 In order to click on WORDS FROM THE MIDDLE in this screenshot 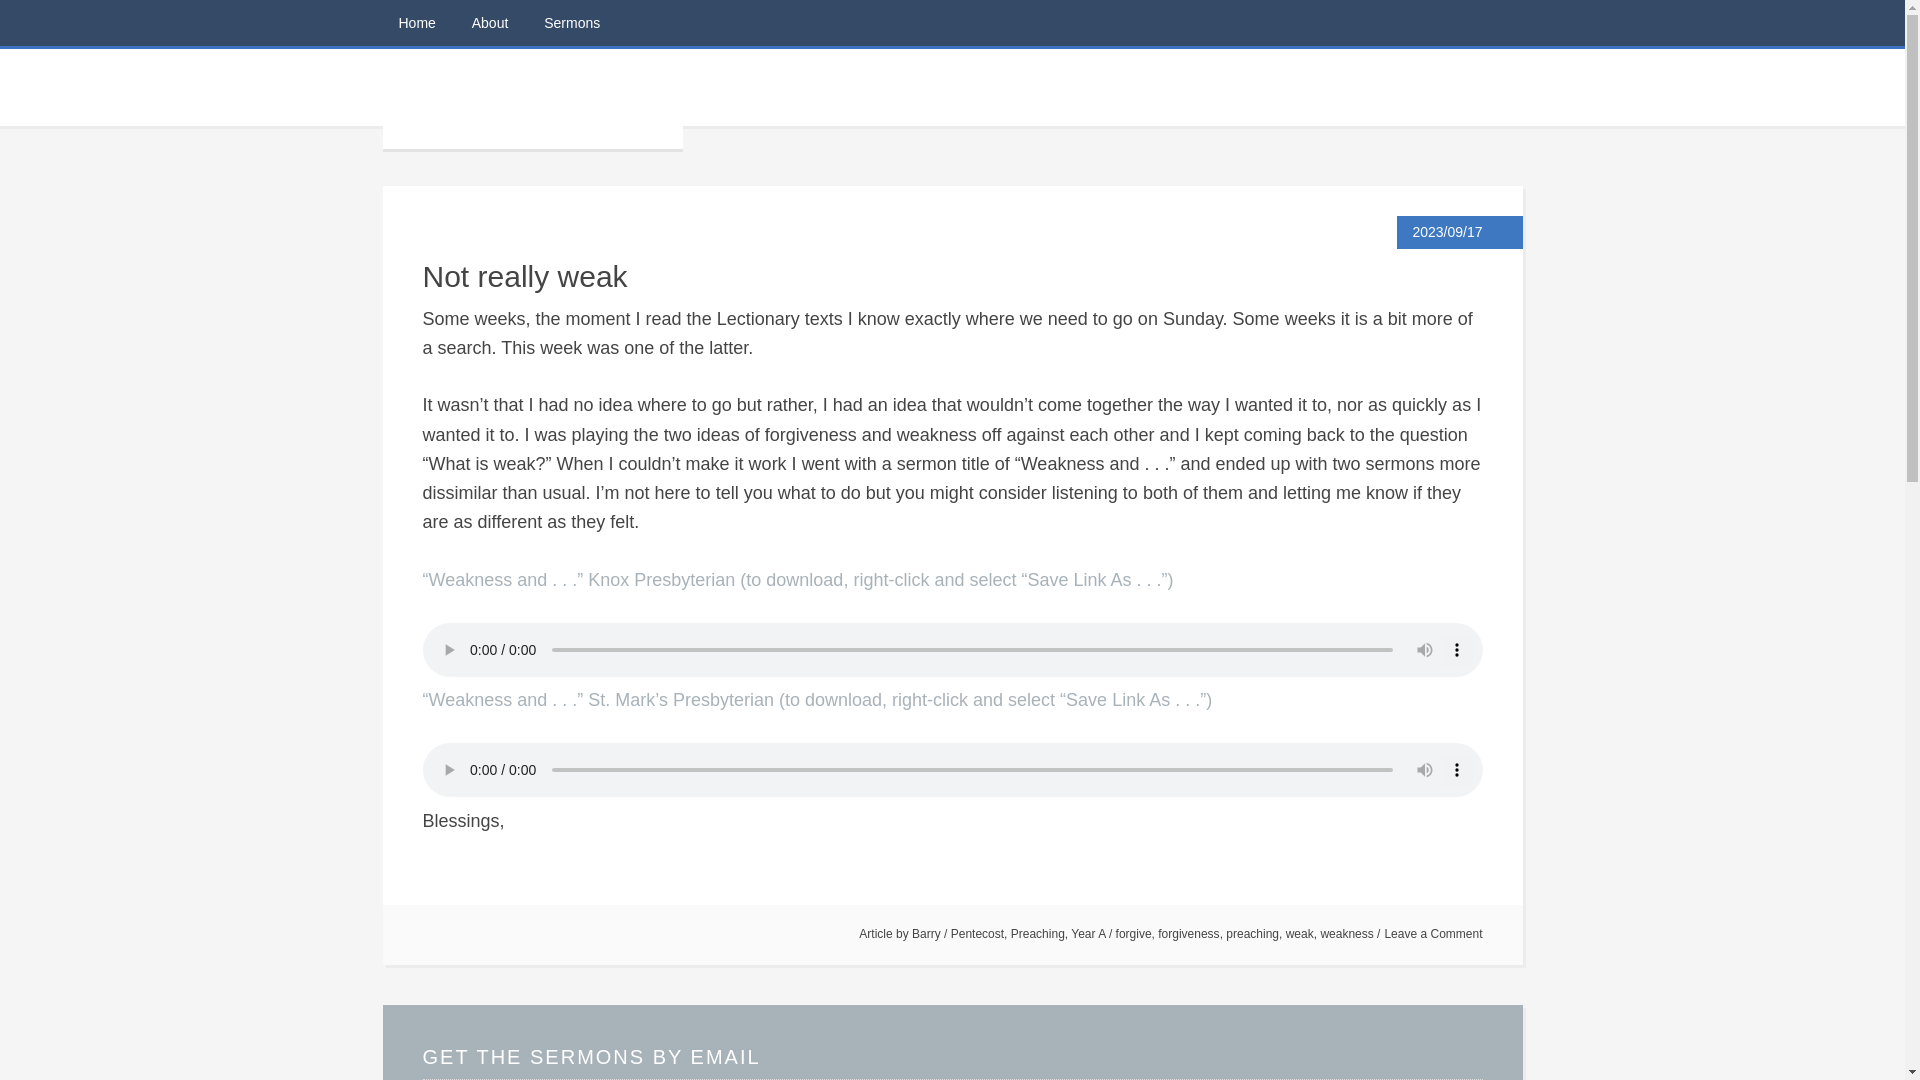, I will do `click(532, 98)`.